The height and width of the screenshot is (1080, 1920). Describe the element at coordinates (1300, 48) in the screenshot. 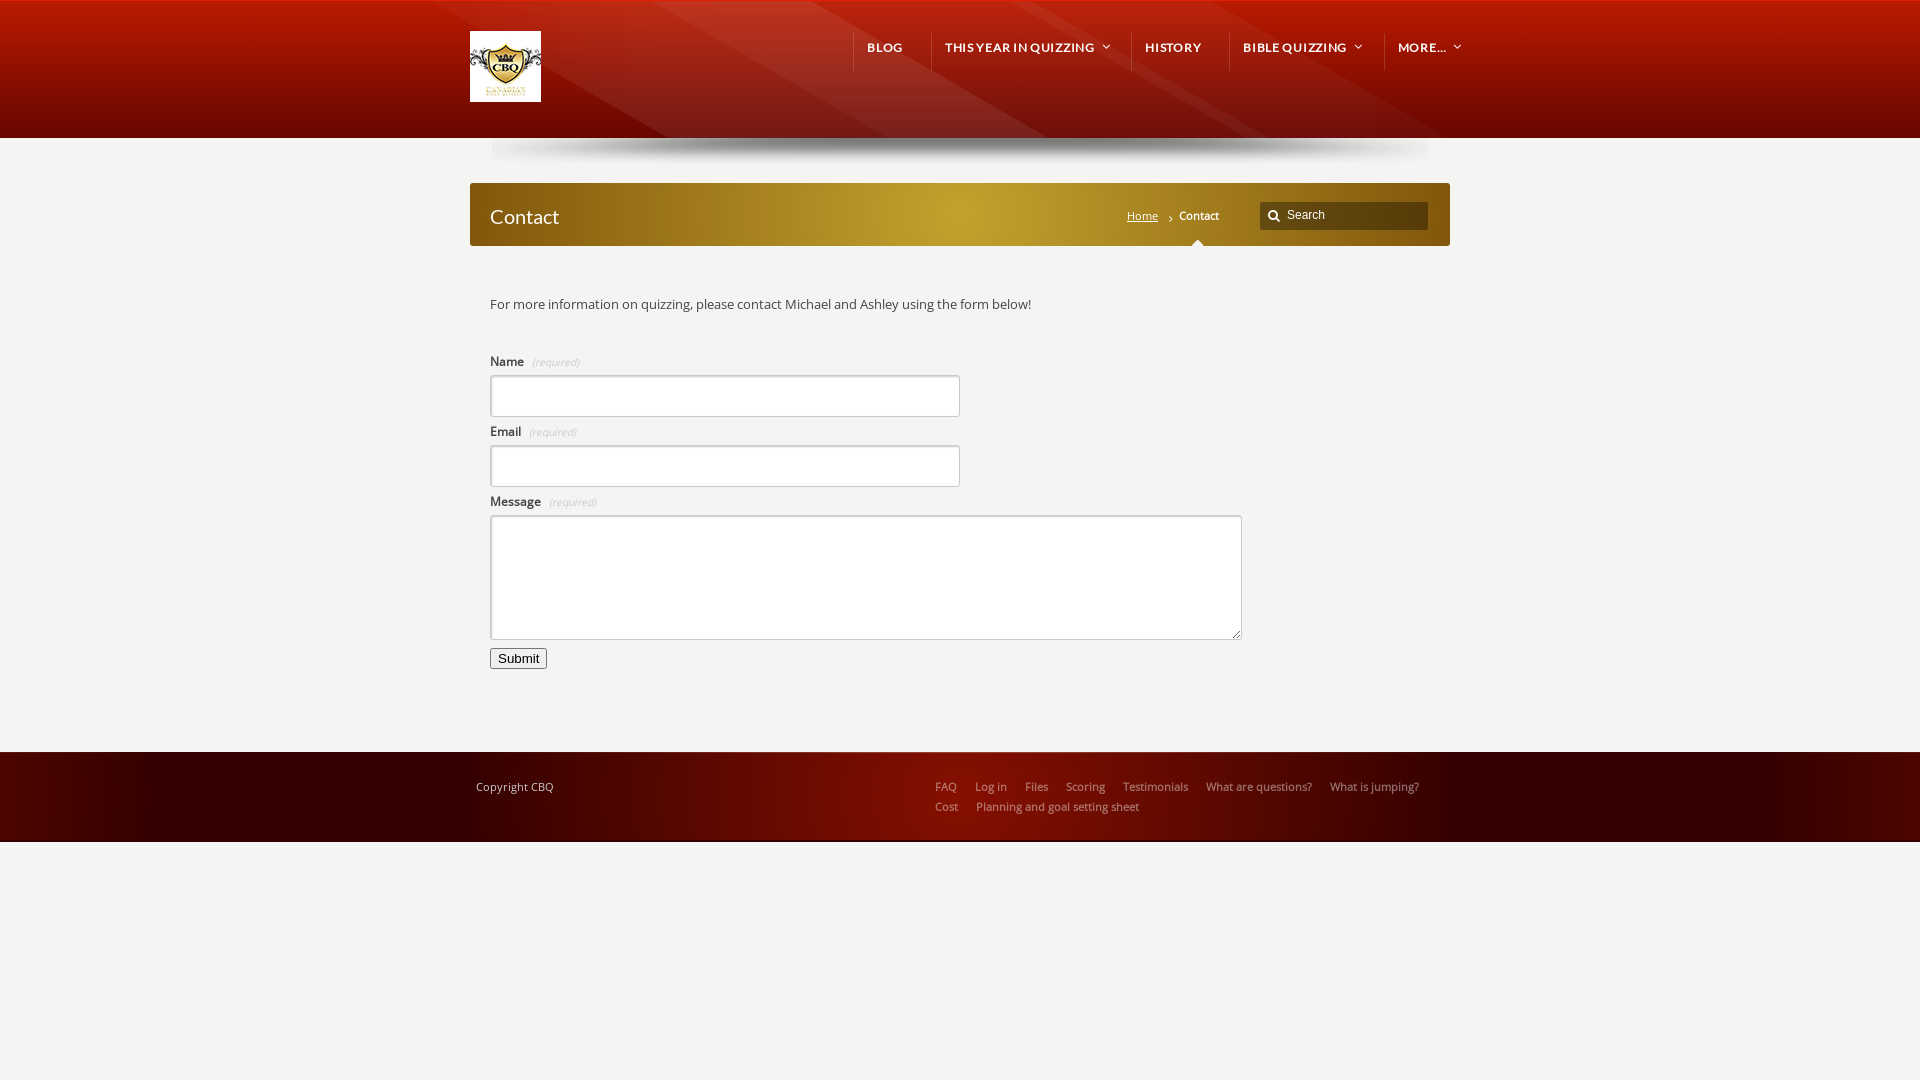

I see `BIBLE QUIZZING` at that location.